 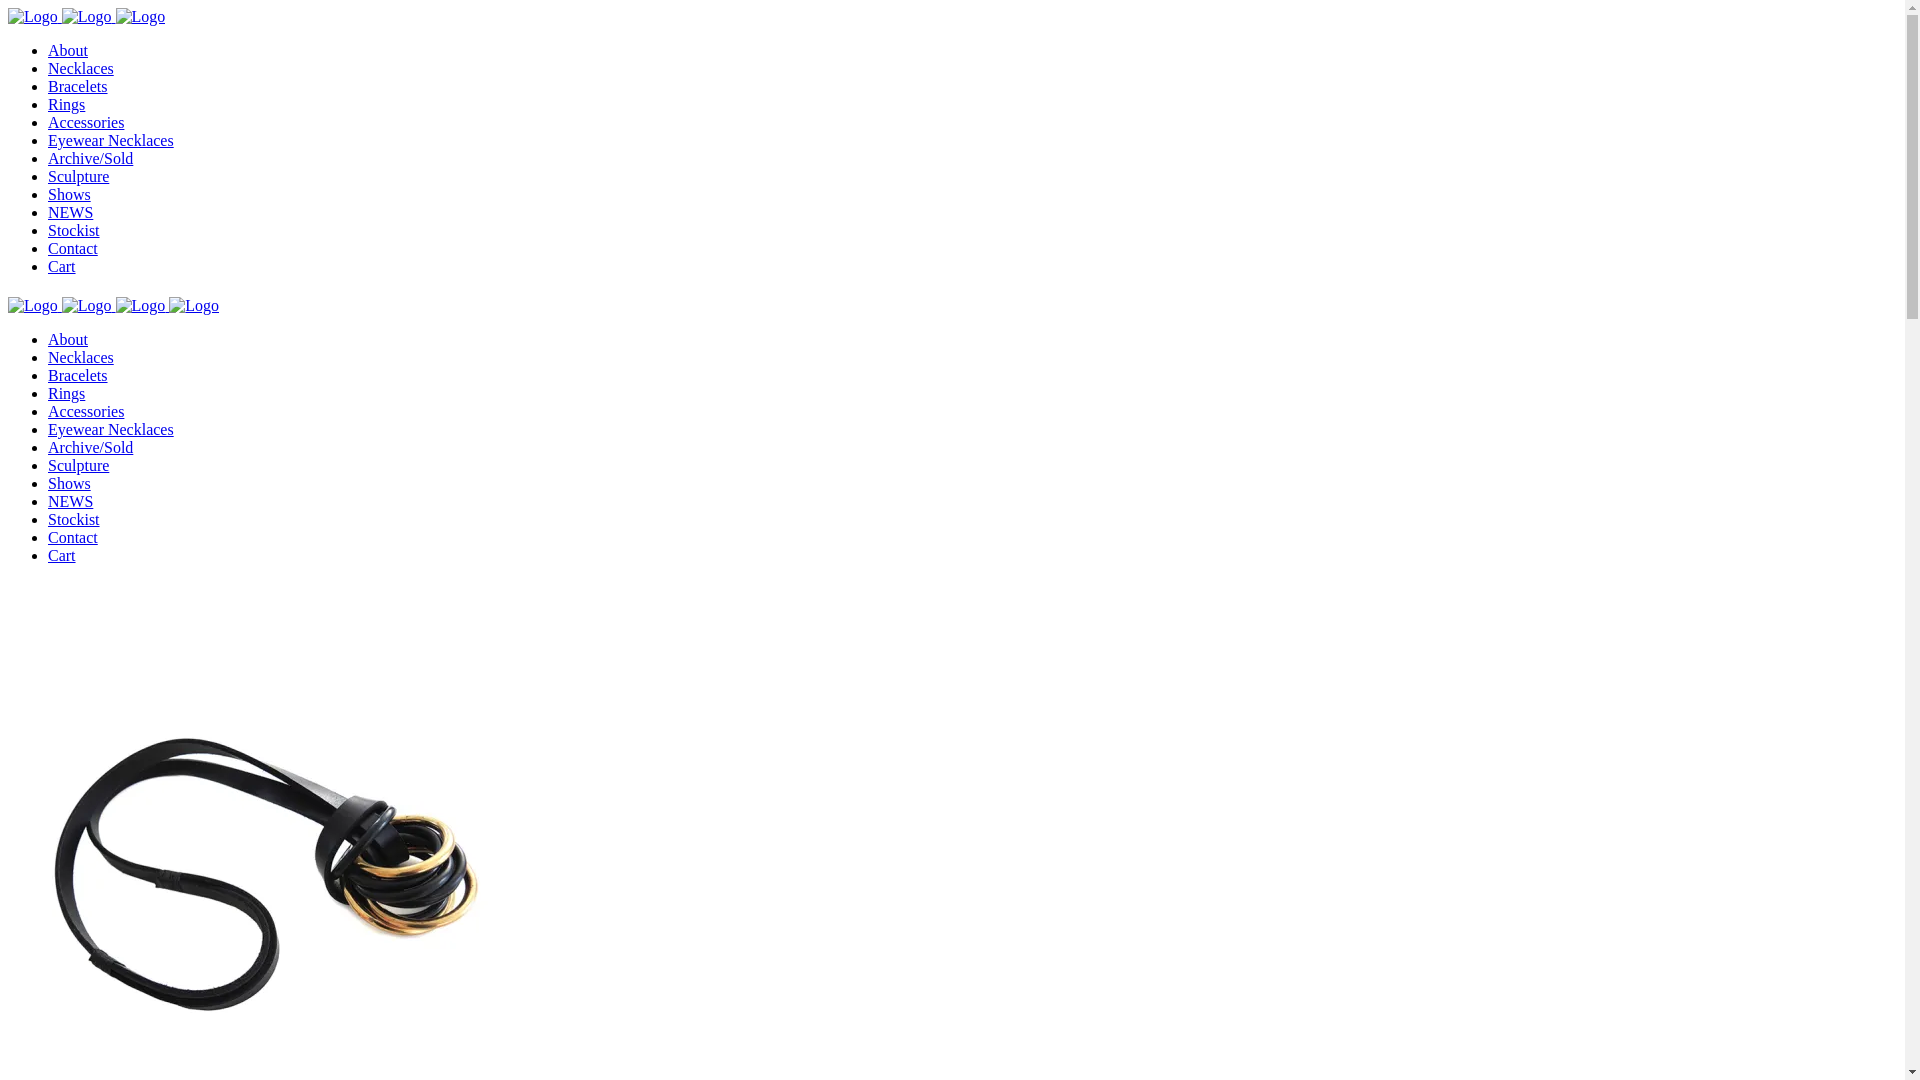 What do you see at coordinates (78, 376) in the screenshot?
I see `Bracelets` at bounding box center [78, 376].